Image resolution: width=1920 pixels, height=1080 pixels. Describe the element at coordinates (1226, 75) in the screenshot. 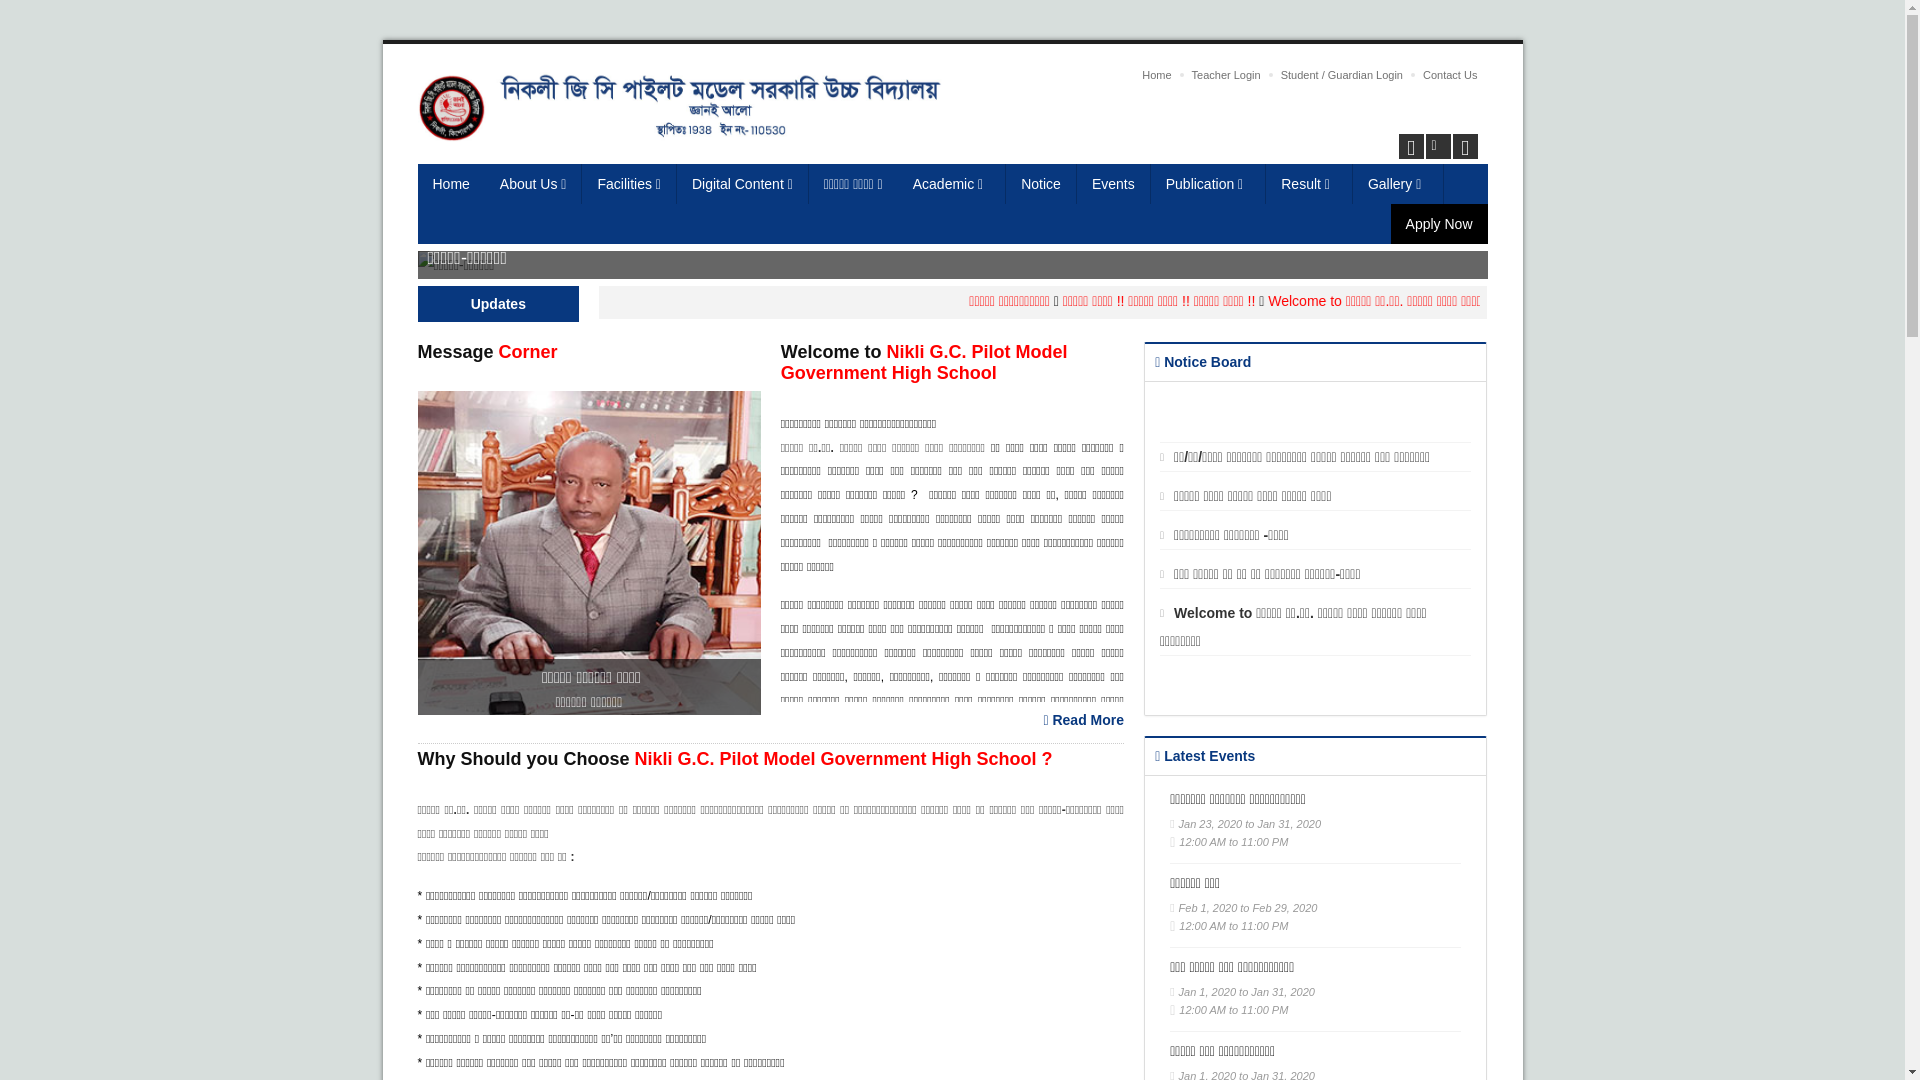

I see `Teacher Login` at that location.